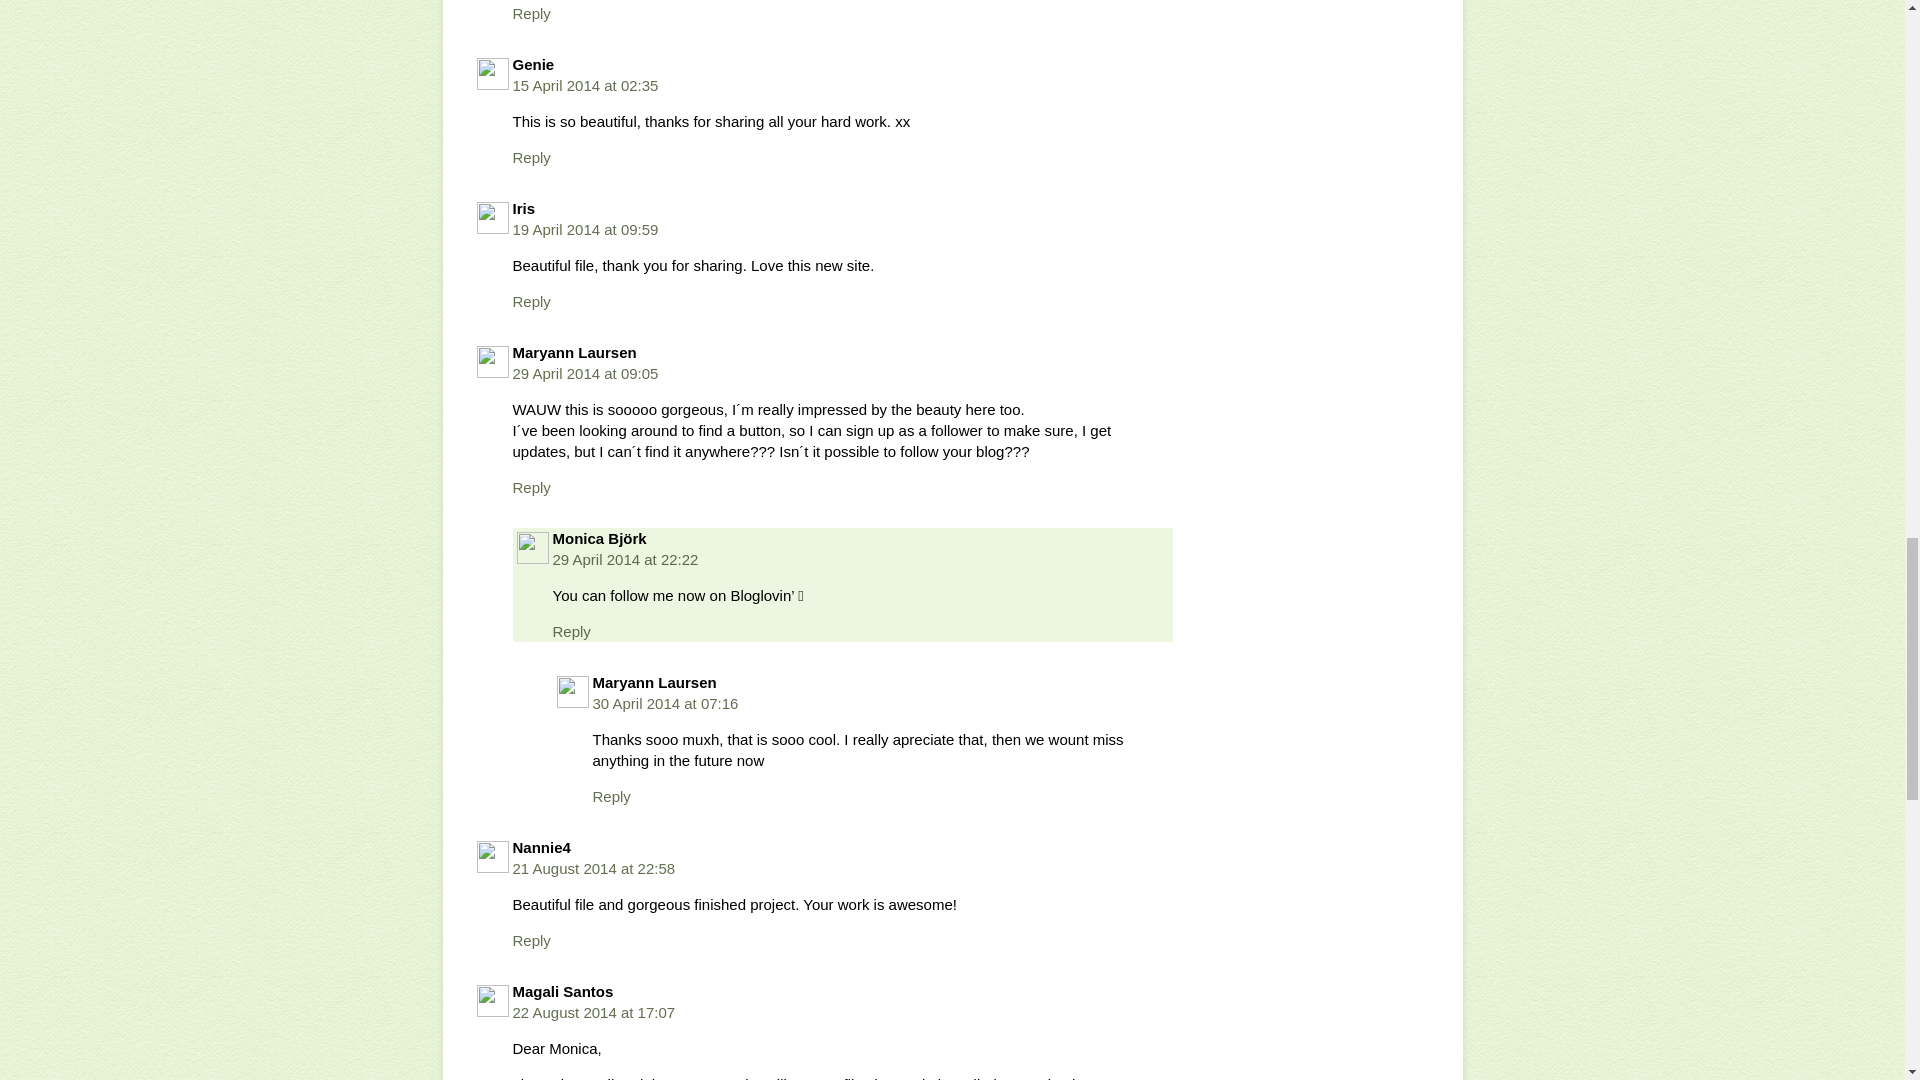 The width and height of the screenshot is (1920, 1080). What do you see at coordinates (625, 559) in the screenshot?
I see `29 April 2014 at 22:22` at bounding box center [625, 559].